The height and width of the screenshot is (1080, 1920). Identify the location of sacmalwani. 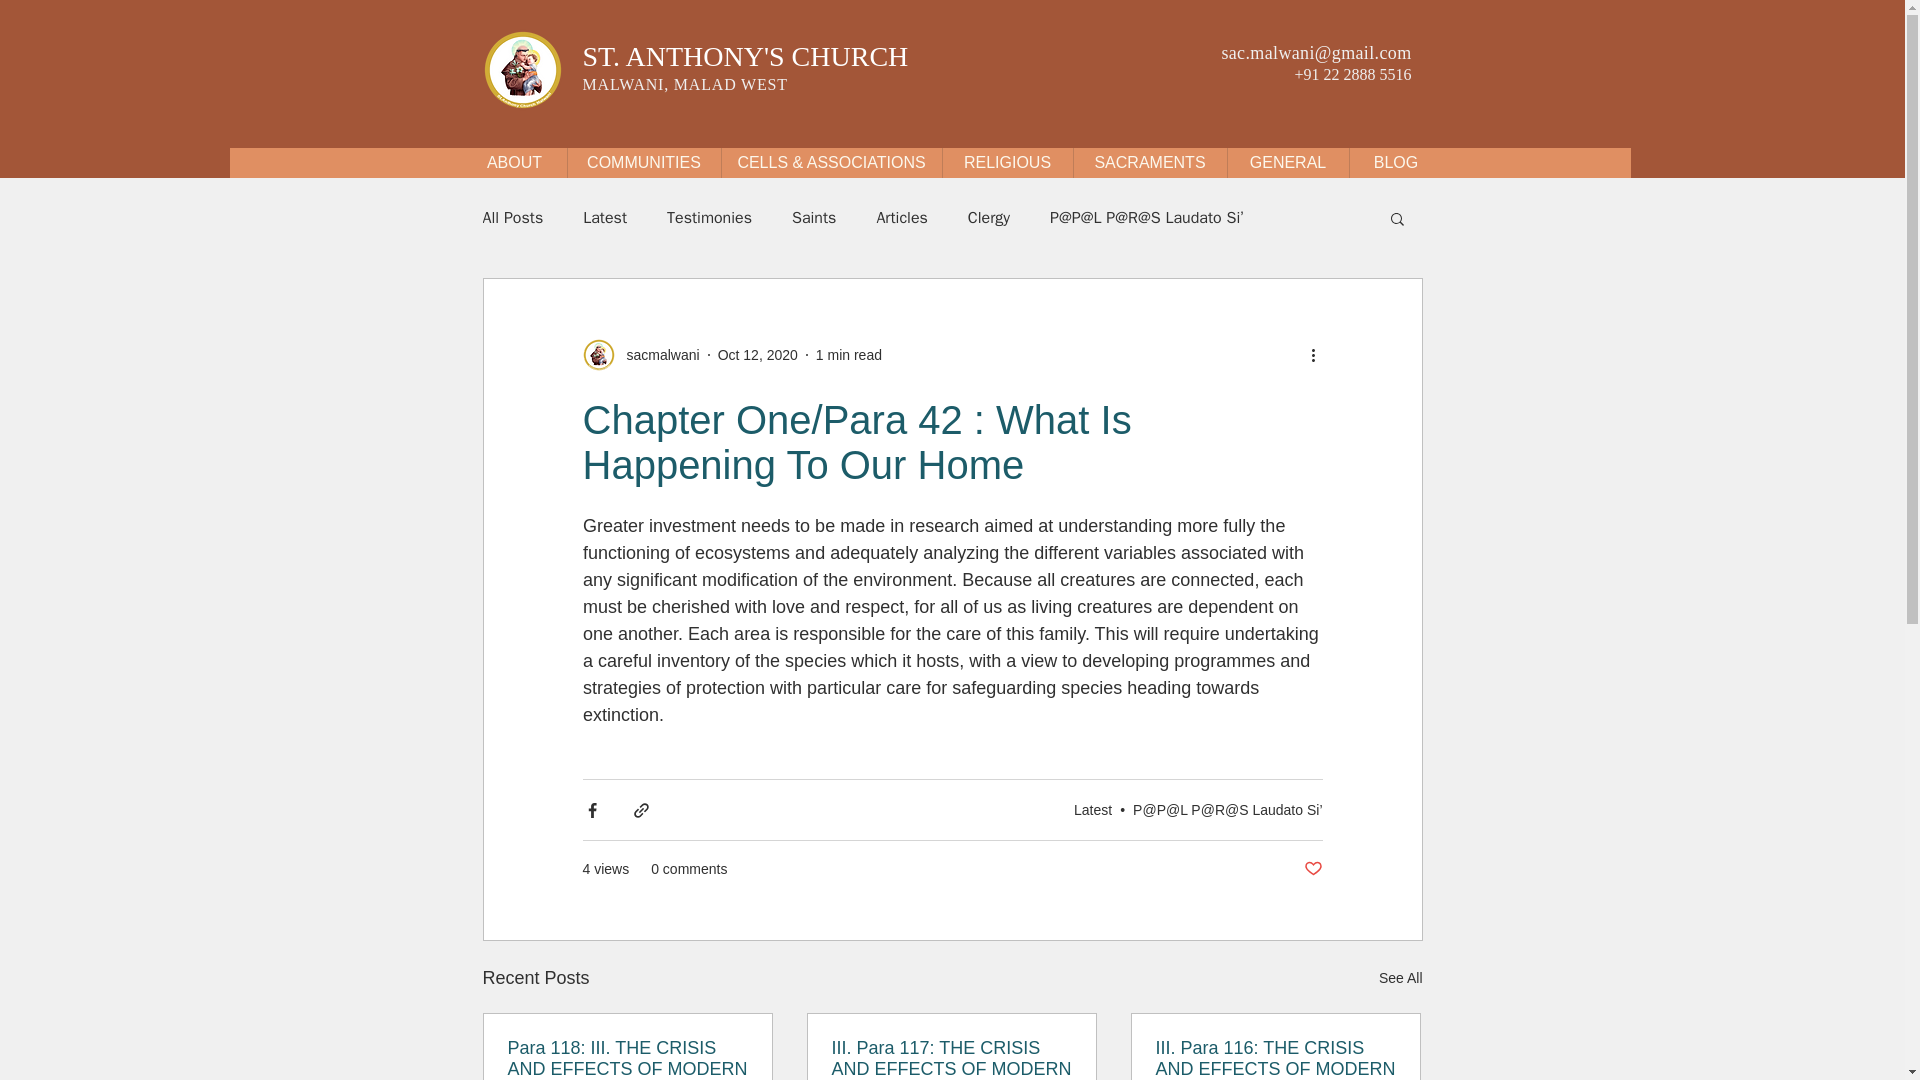
(656, 354).